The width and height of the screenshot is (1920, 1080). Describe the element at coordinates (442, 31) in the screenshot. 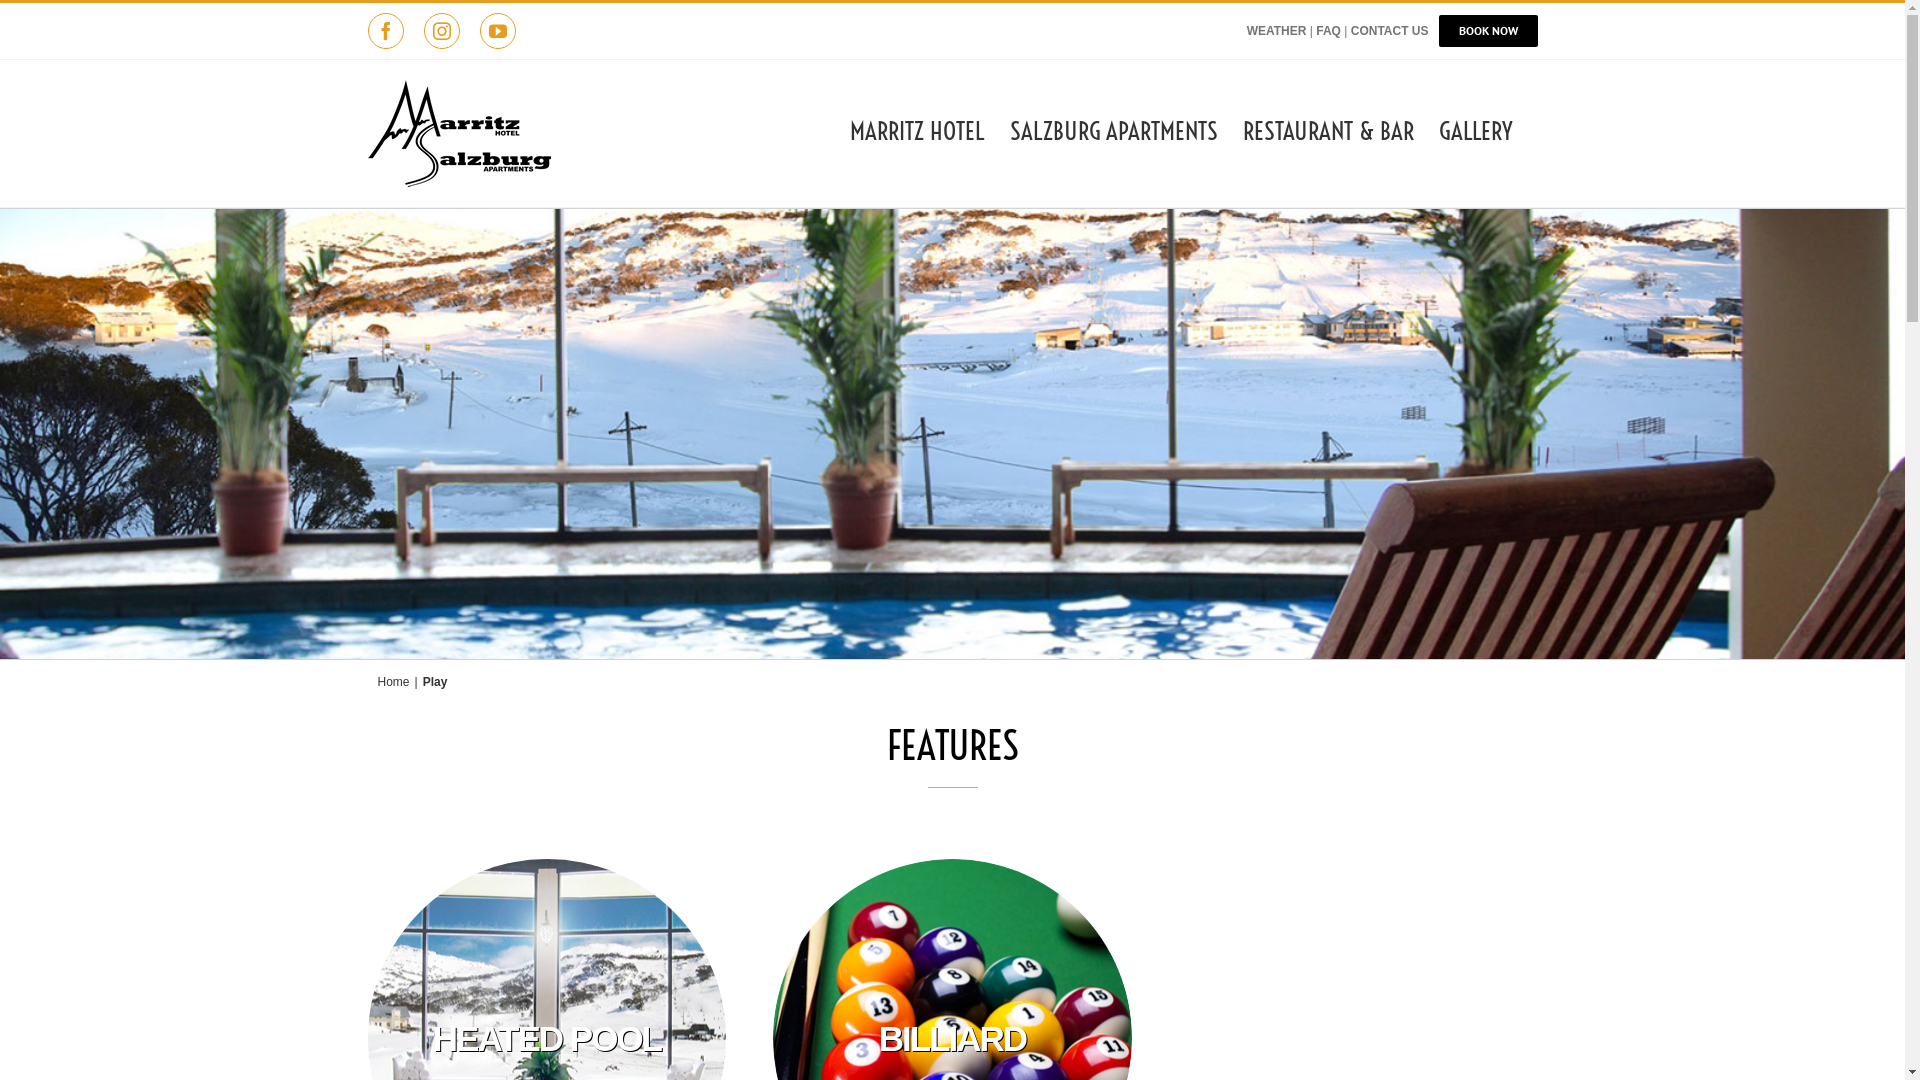

I see `Instagram` at that location.